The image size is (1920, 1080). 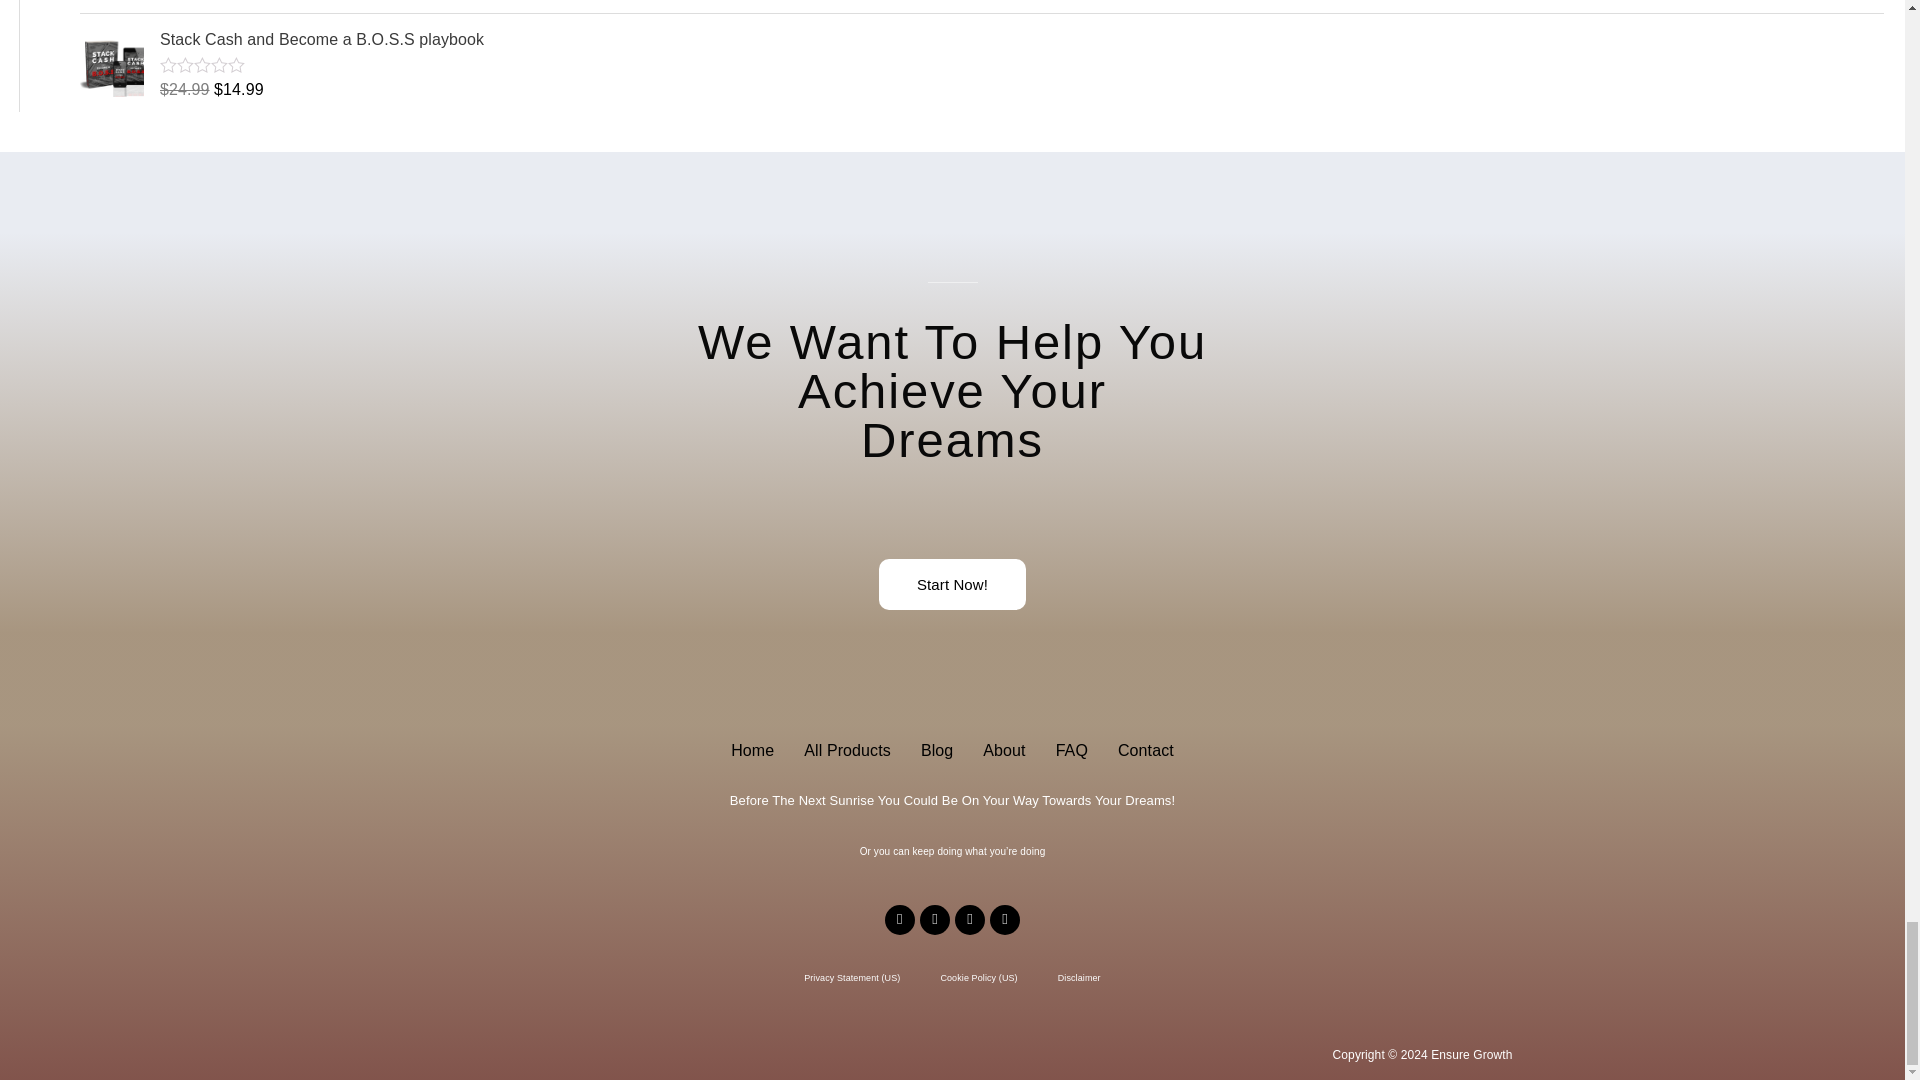 I want to click on About, so click(x=1004, y=750).